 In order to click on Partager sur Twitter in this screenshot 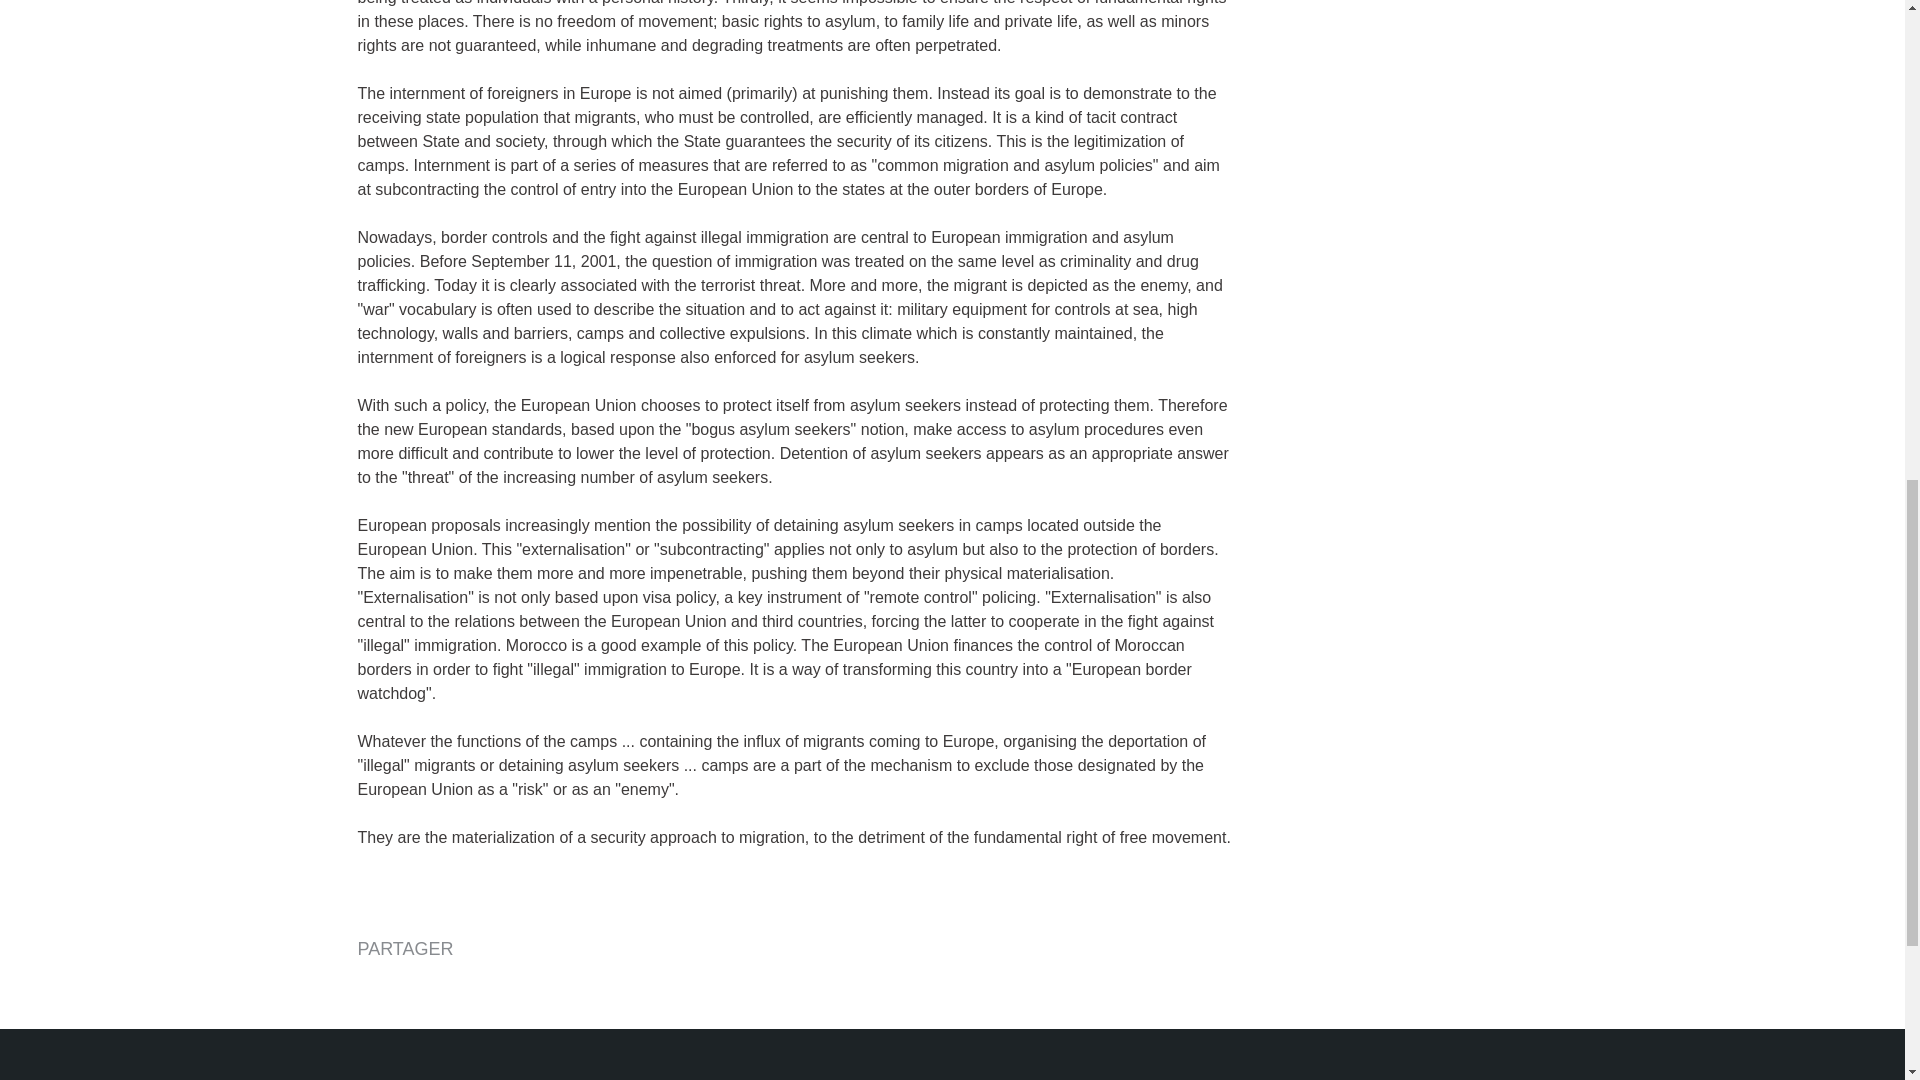, I will do `click(422, 986)`.